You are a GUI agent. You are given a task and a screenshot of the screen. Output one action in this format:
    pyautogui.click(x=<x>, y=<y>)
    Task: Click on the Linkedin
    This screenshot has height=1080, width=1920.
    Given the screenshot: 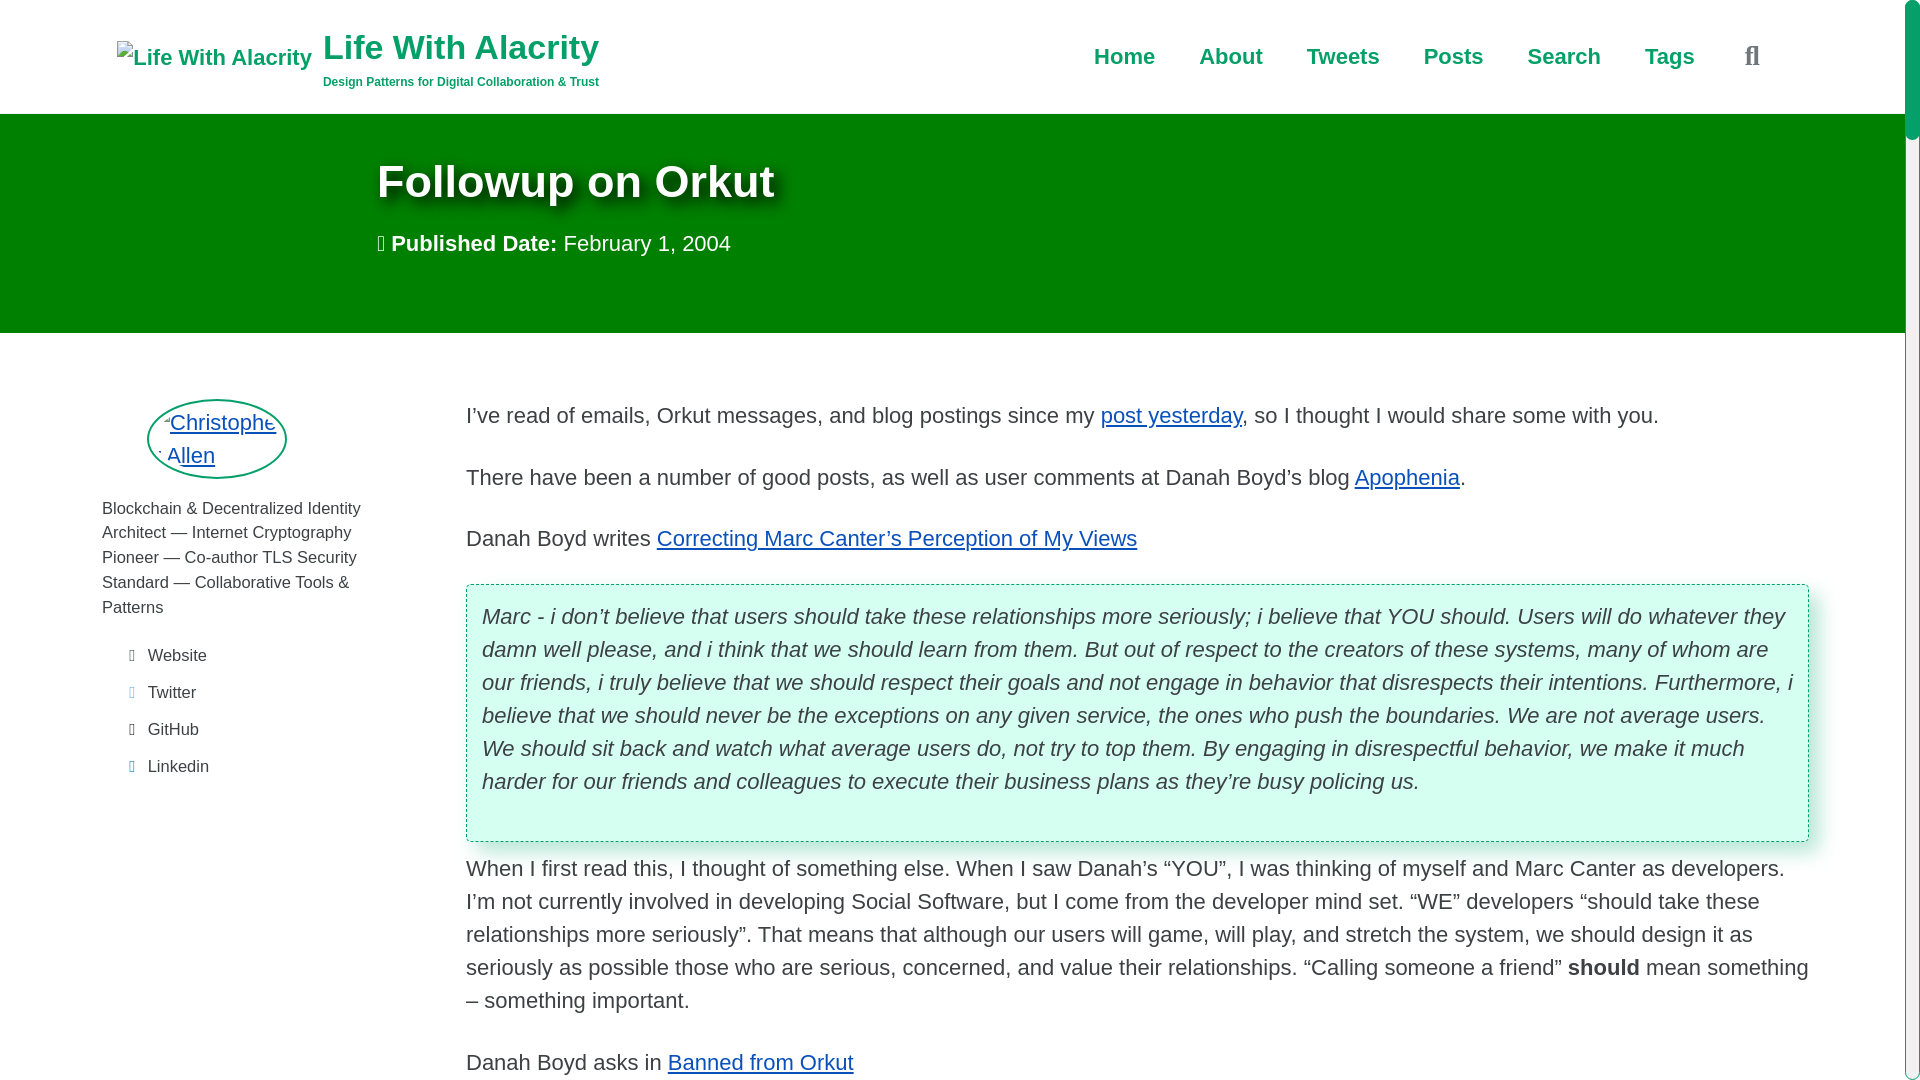 What is the action you would take?
    pyautogui.click(x=251, y=766)
    